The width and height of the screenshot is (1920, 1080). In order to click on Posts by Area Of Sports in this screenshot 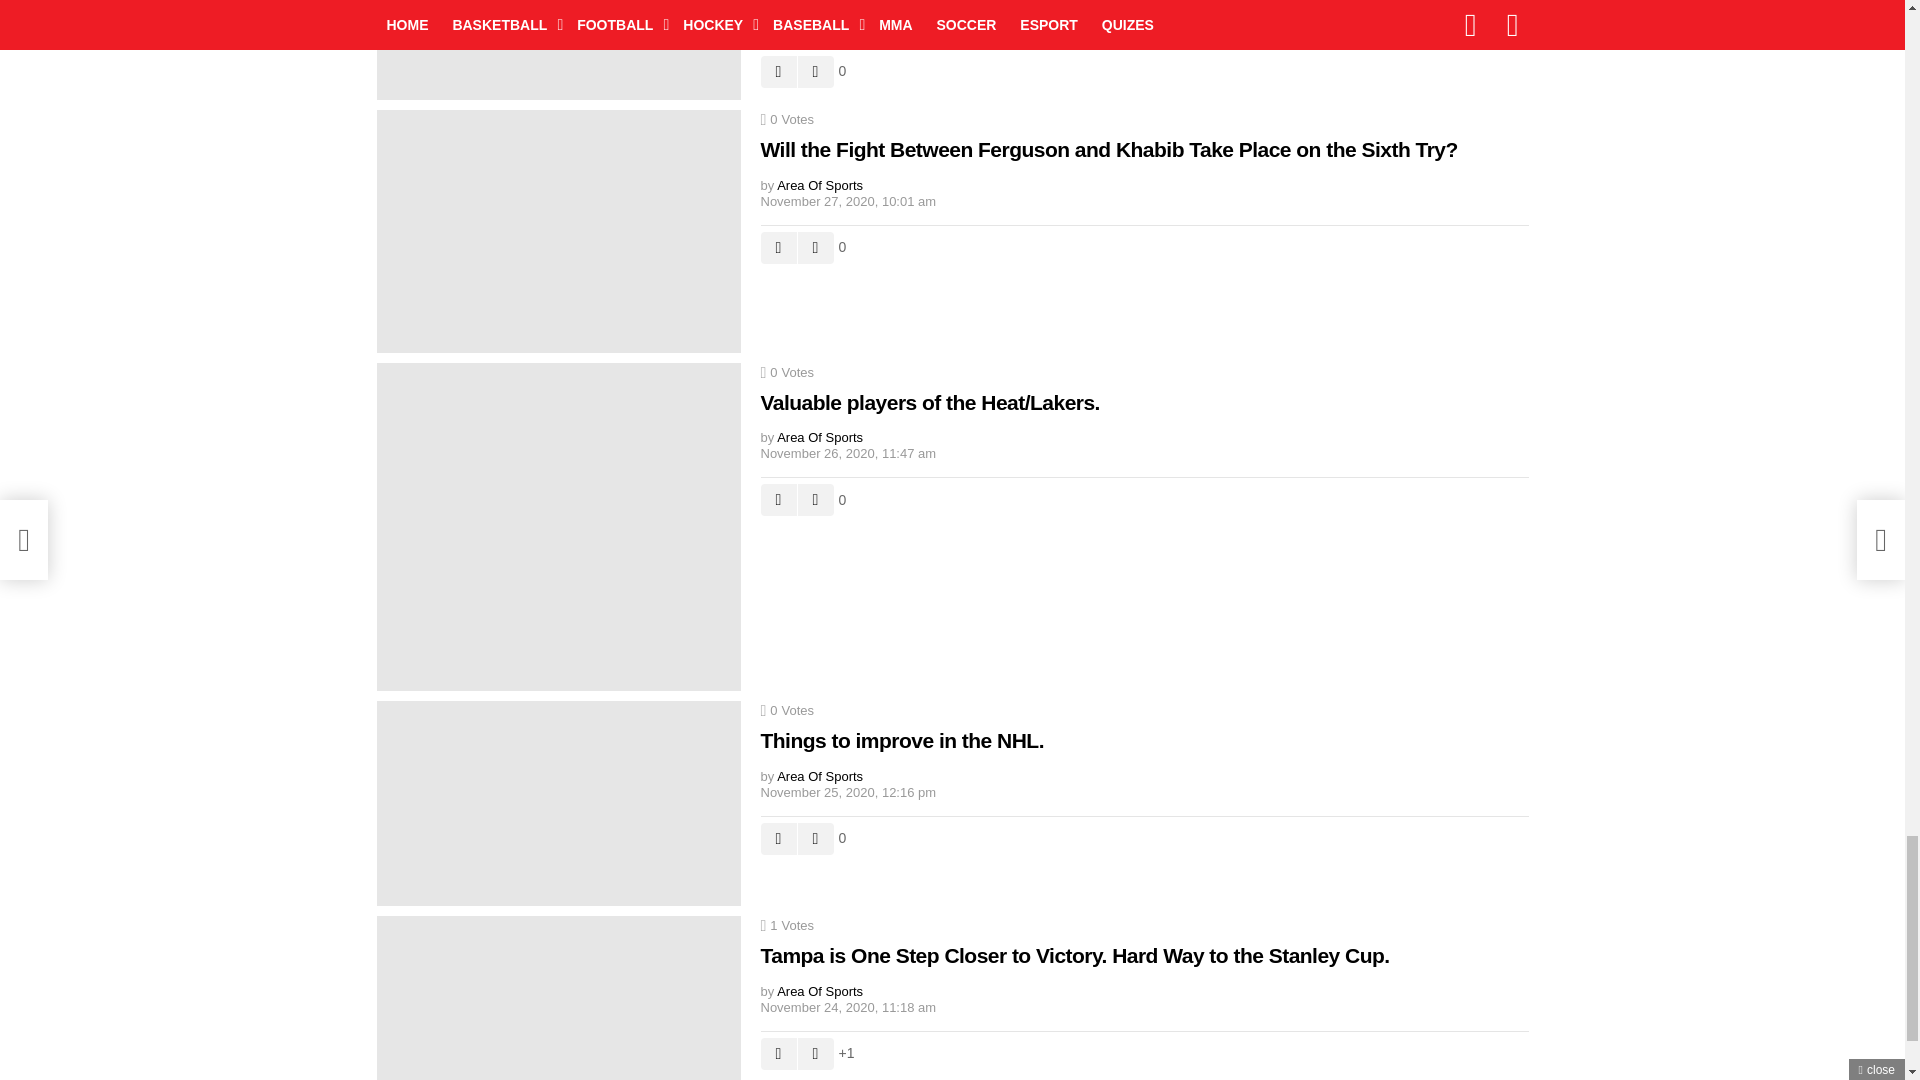, I will do `click(820, 10)`.